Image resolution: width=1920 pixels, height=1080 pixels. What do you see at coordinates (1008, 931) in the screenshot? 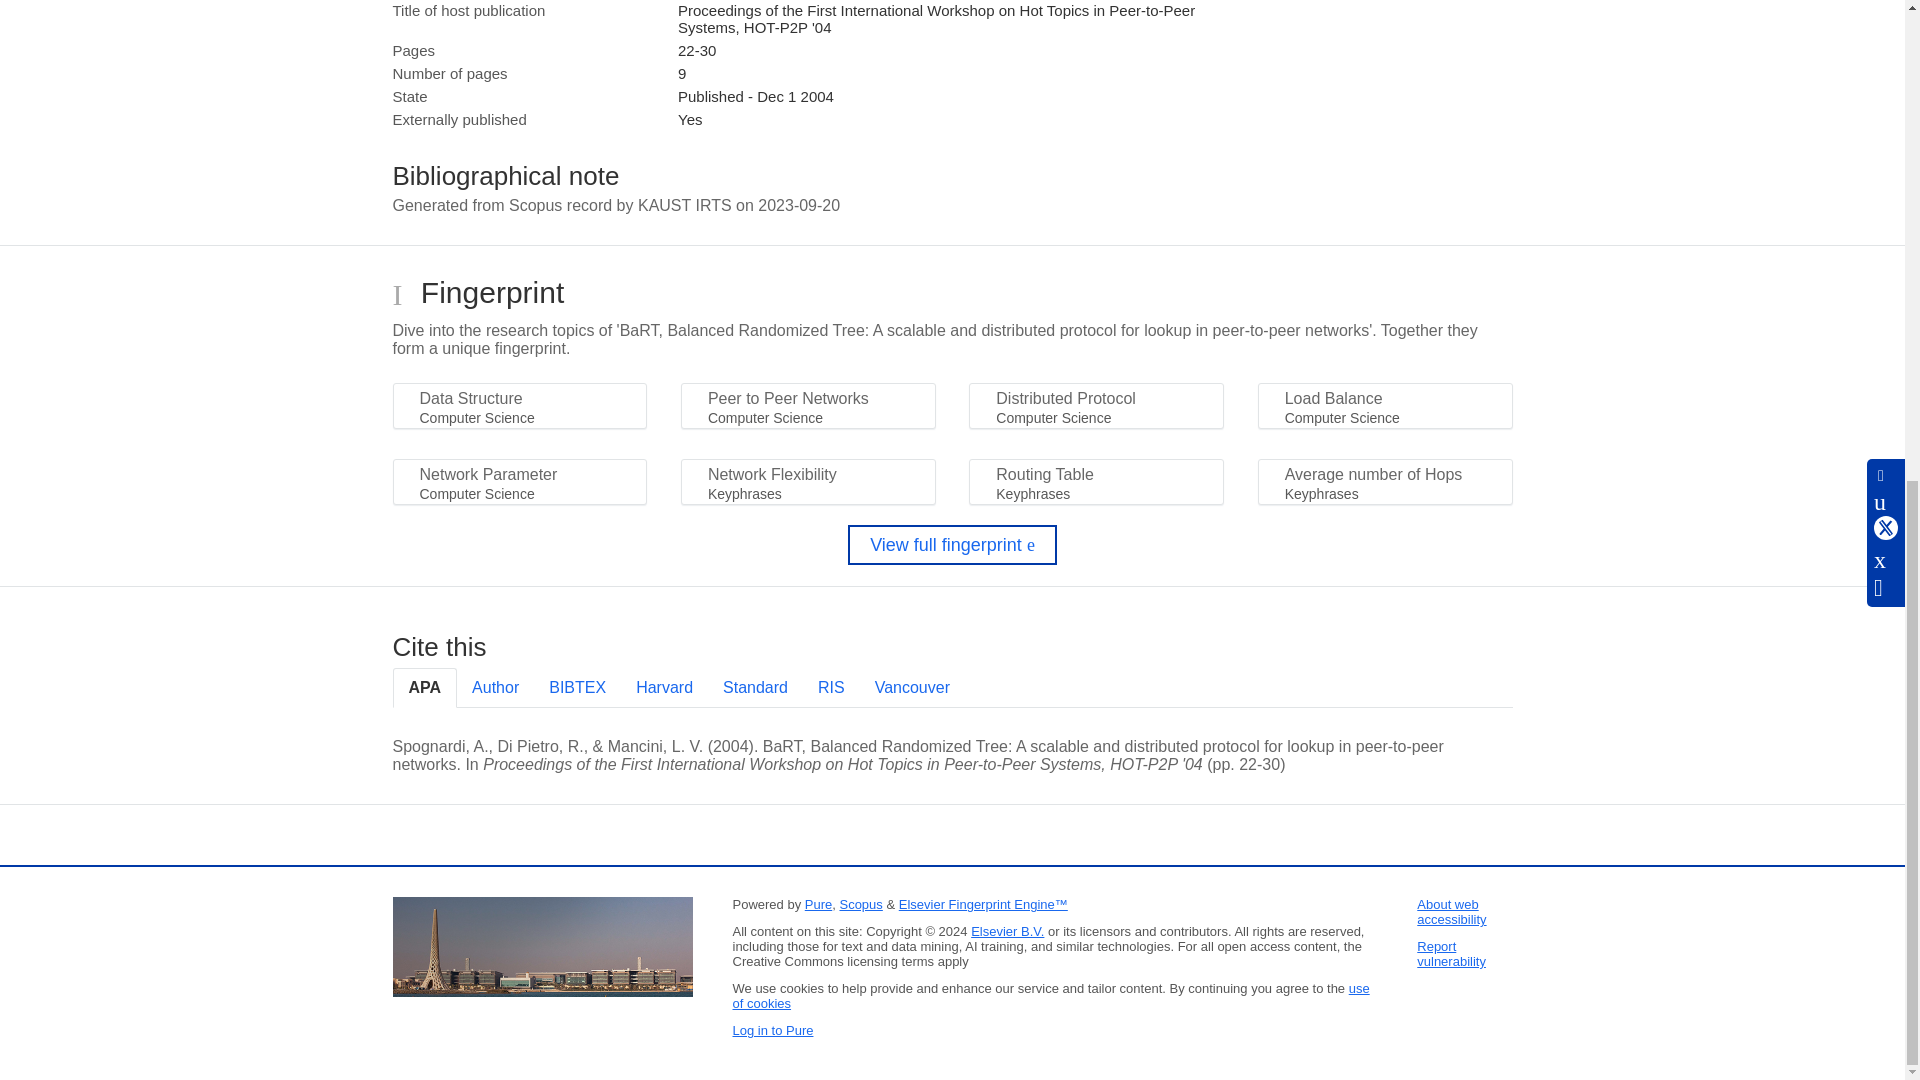
I see `Elsevier B.V.` at bounding box center [1008, 931].